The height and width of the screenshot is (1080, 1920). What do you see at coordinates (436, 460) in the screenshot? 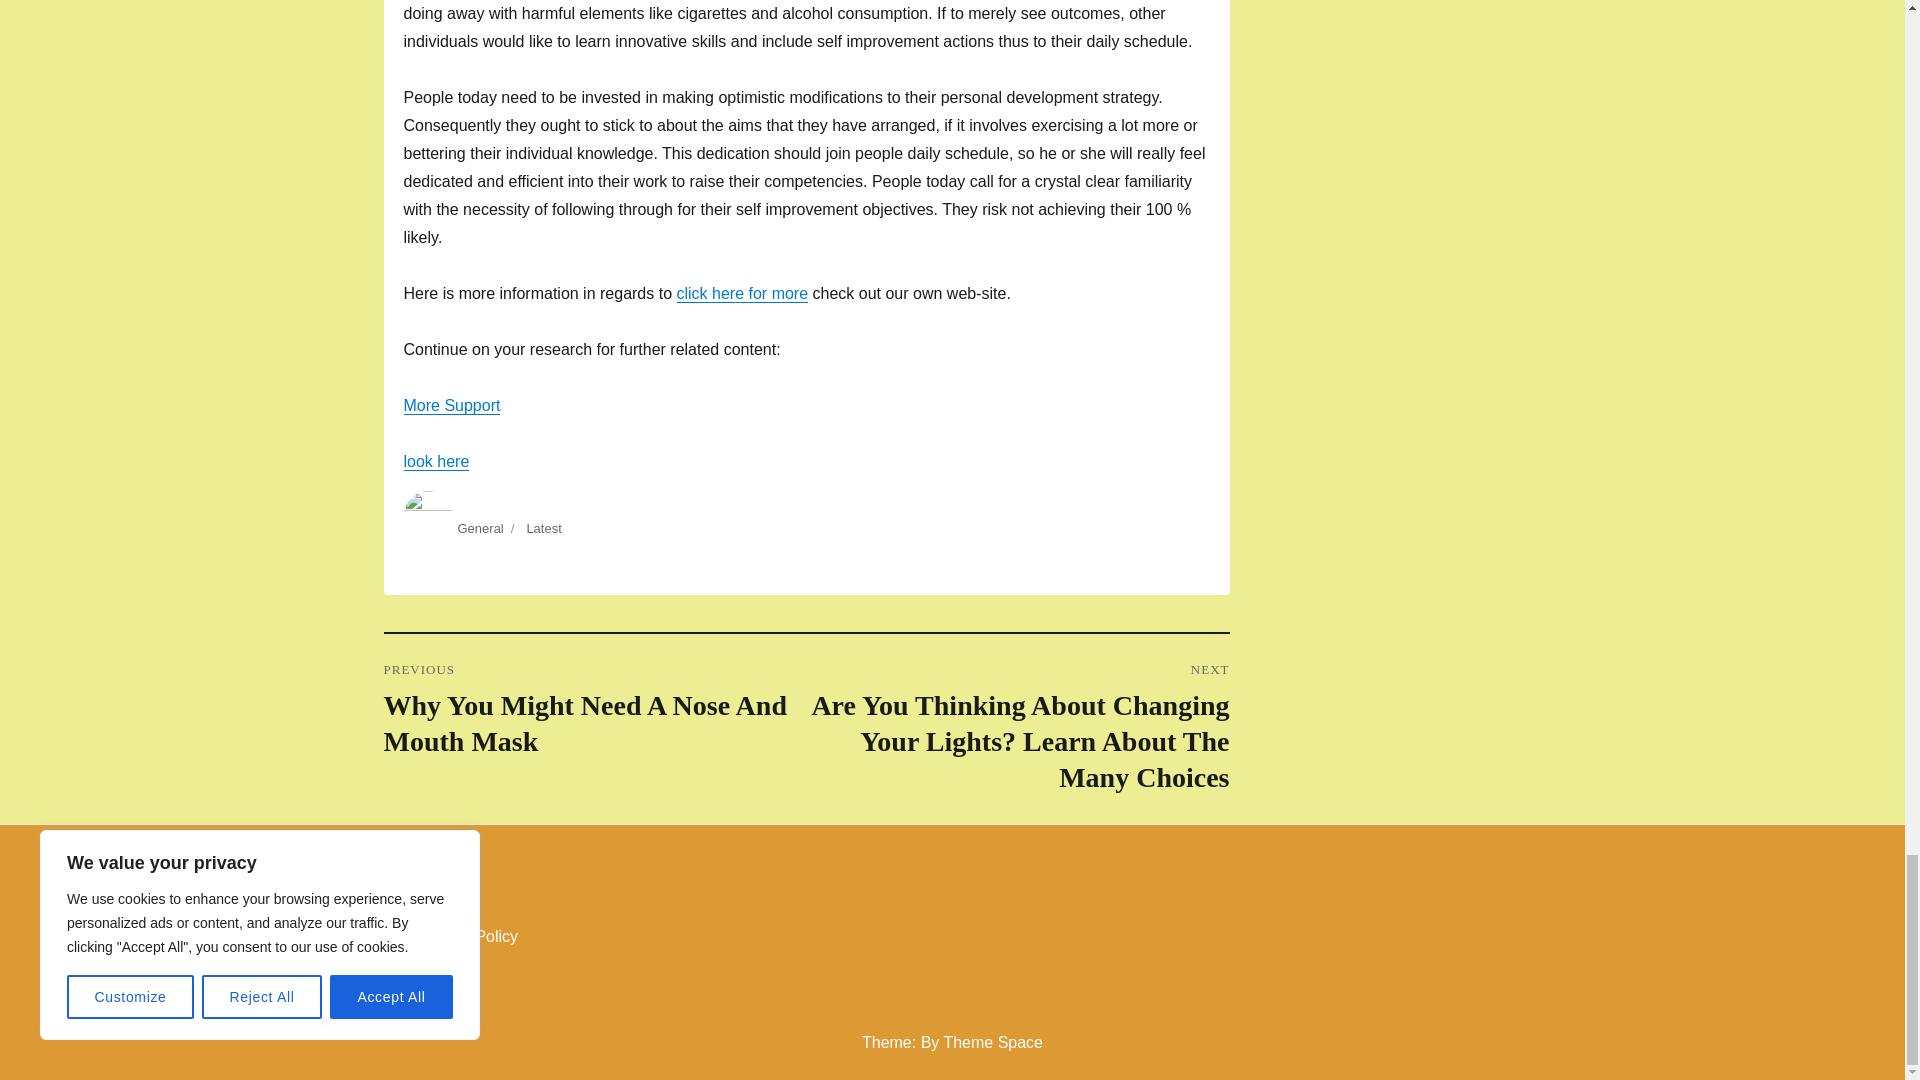
I see `look here` at bounding box center [436, 460].